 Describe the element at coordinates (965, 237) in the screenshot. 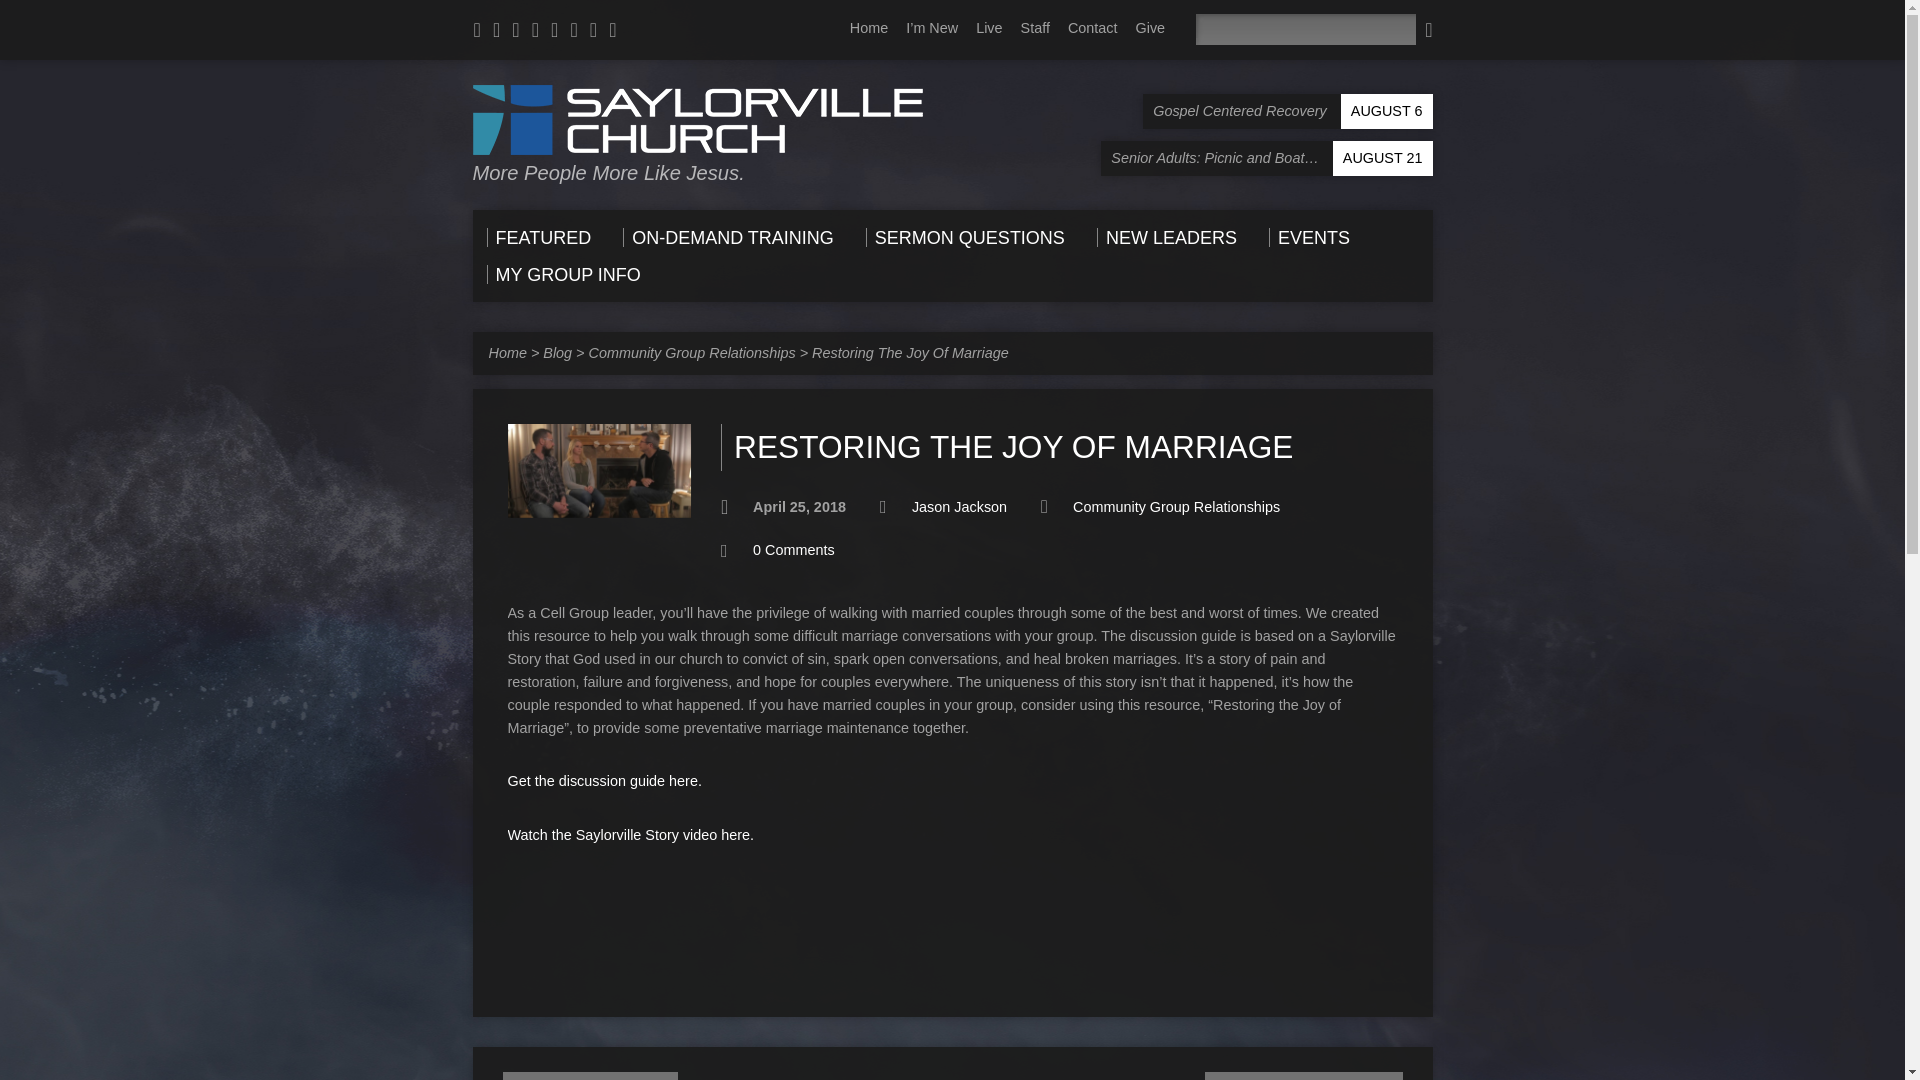

I see `SERMON QUESTIONS` at that location.